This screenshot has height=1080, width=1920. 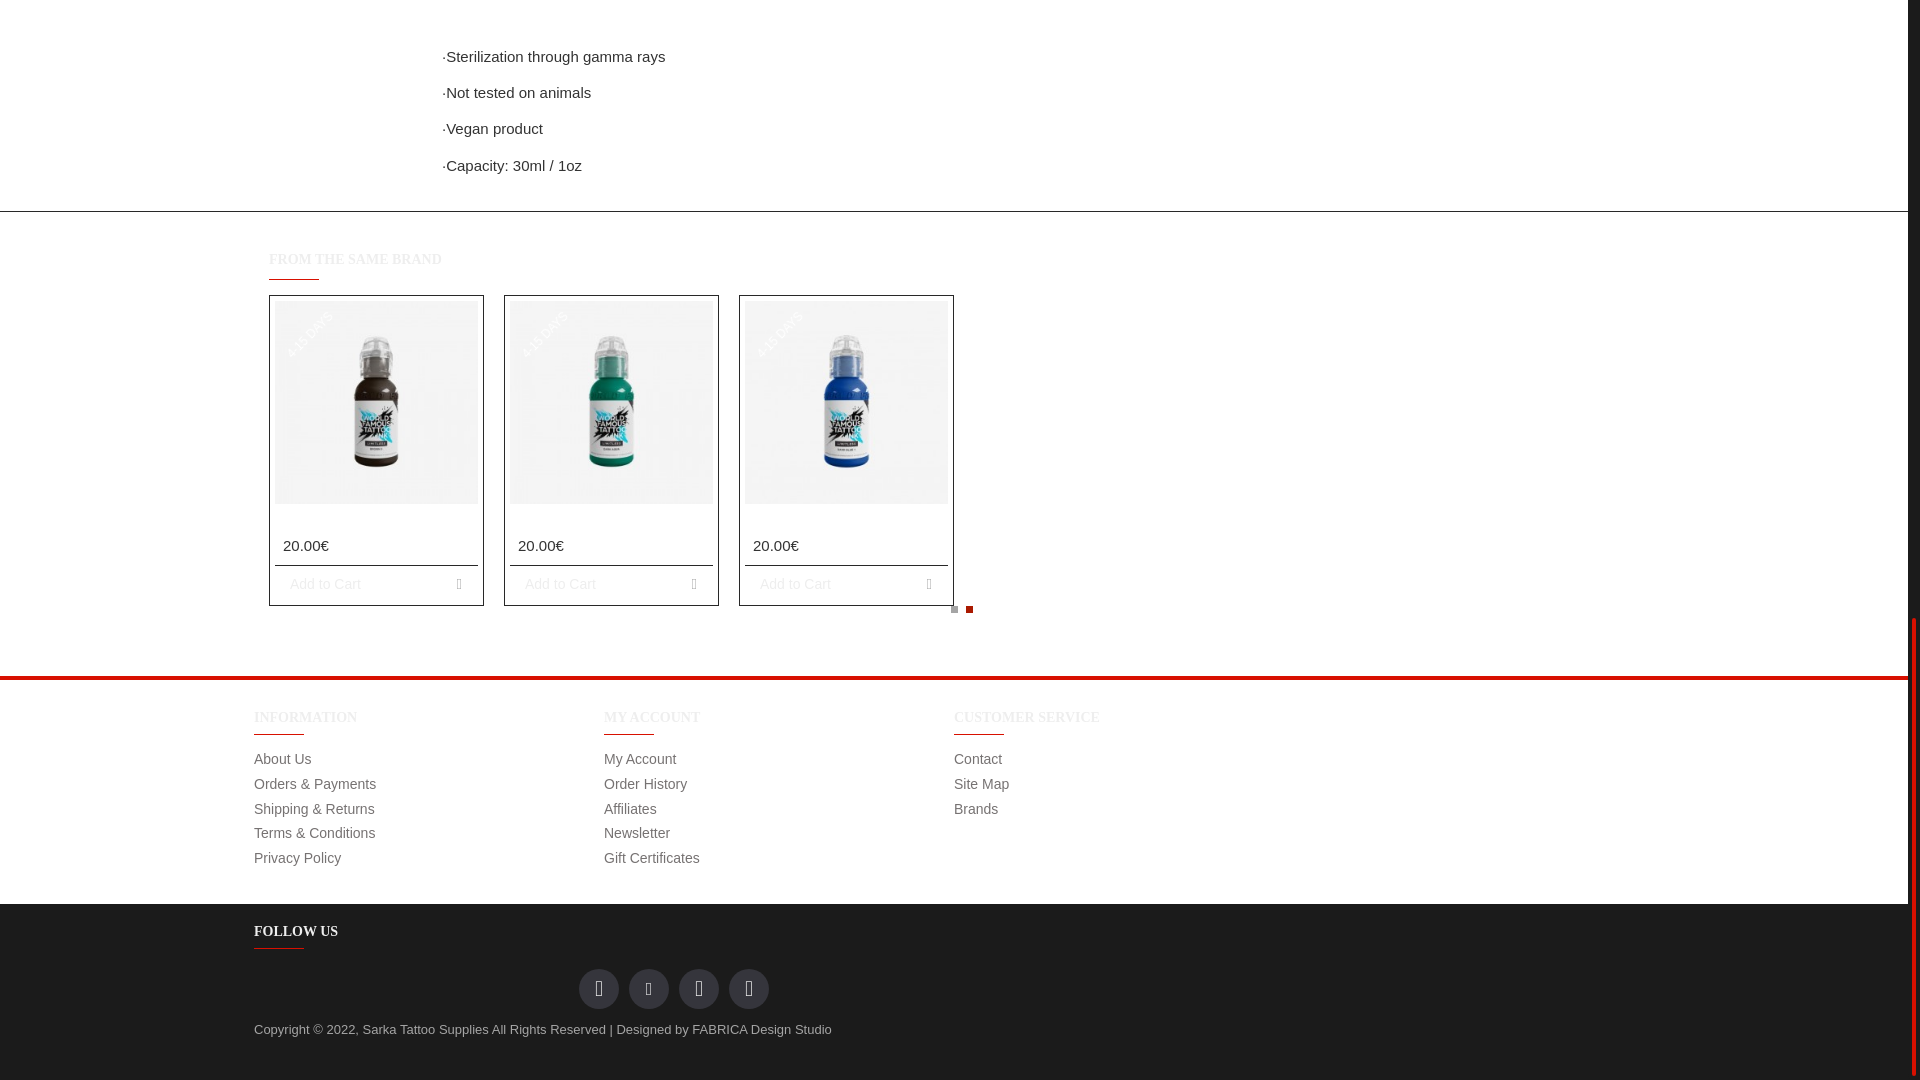 What do you see at coordinates (376, 402) in the screenshot?
I see `World Famous Limitless Brown 3` at bounding box center [376, 402].